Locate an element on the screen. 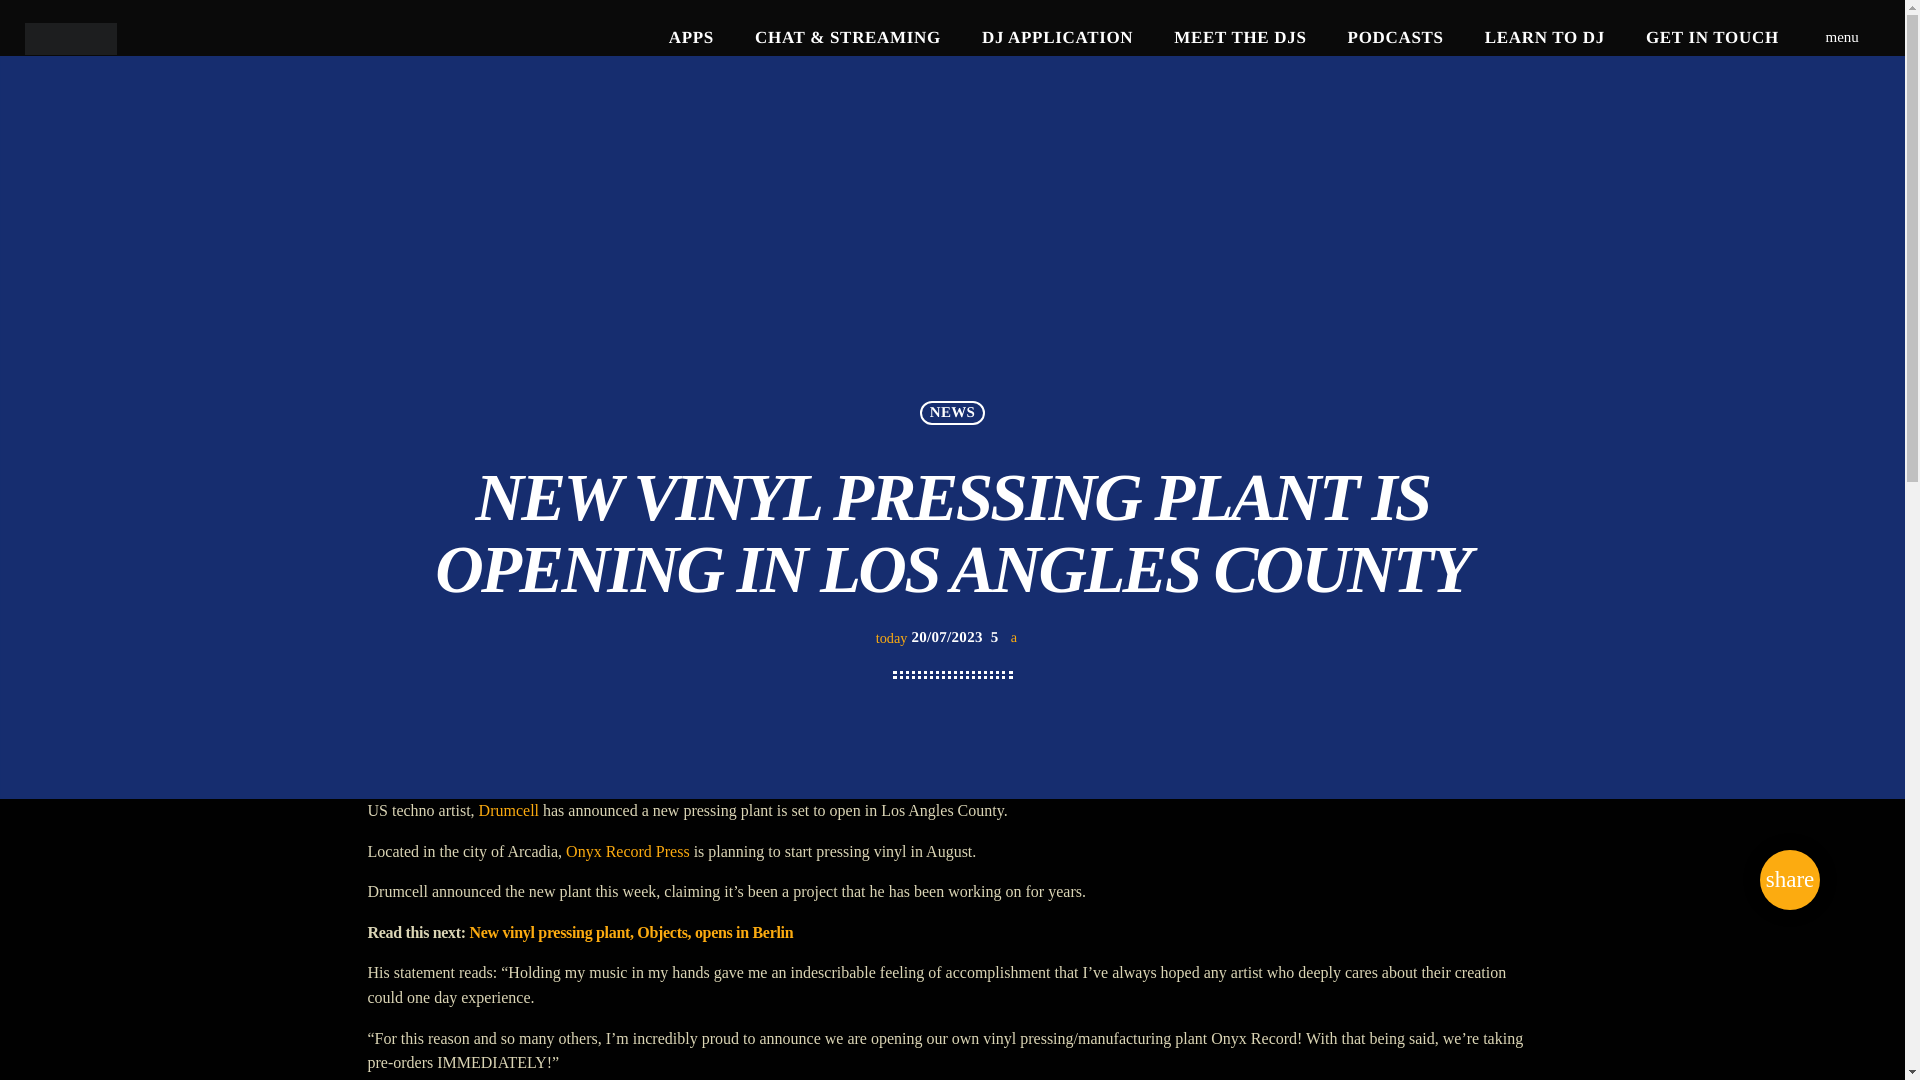  GET IN TOUCH is located at coordinates (1712, 38).